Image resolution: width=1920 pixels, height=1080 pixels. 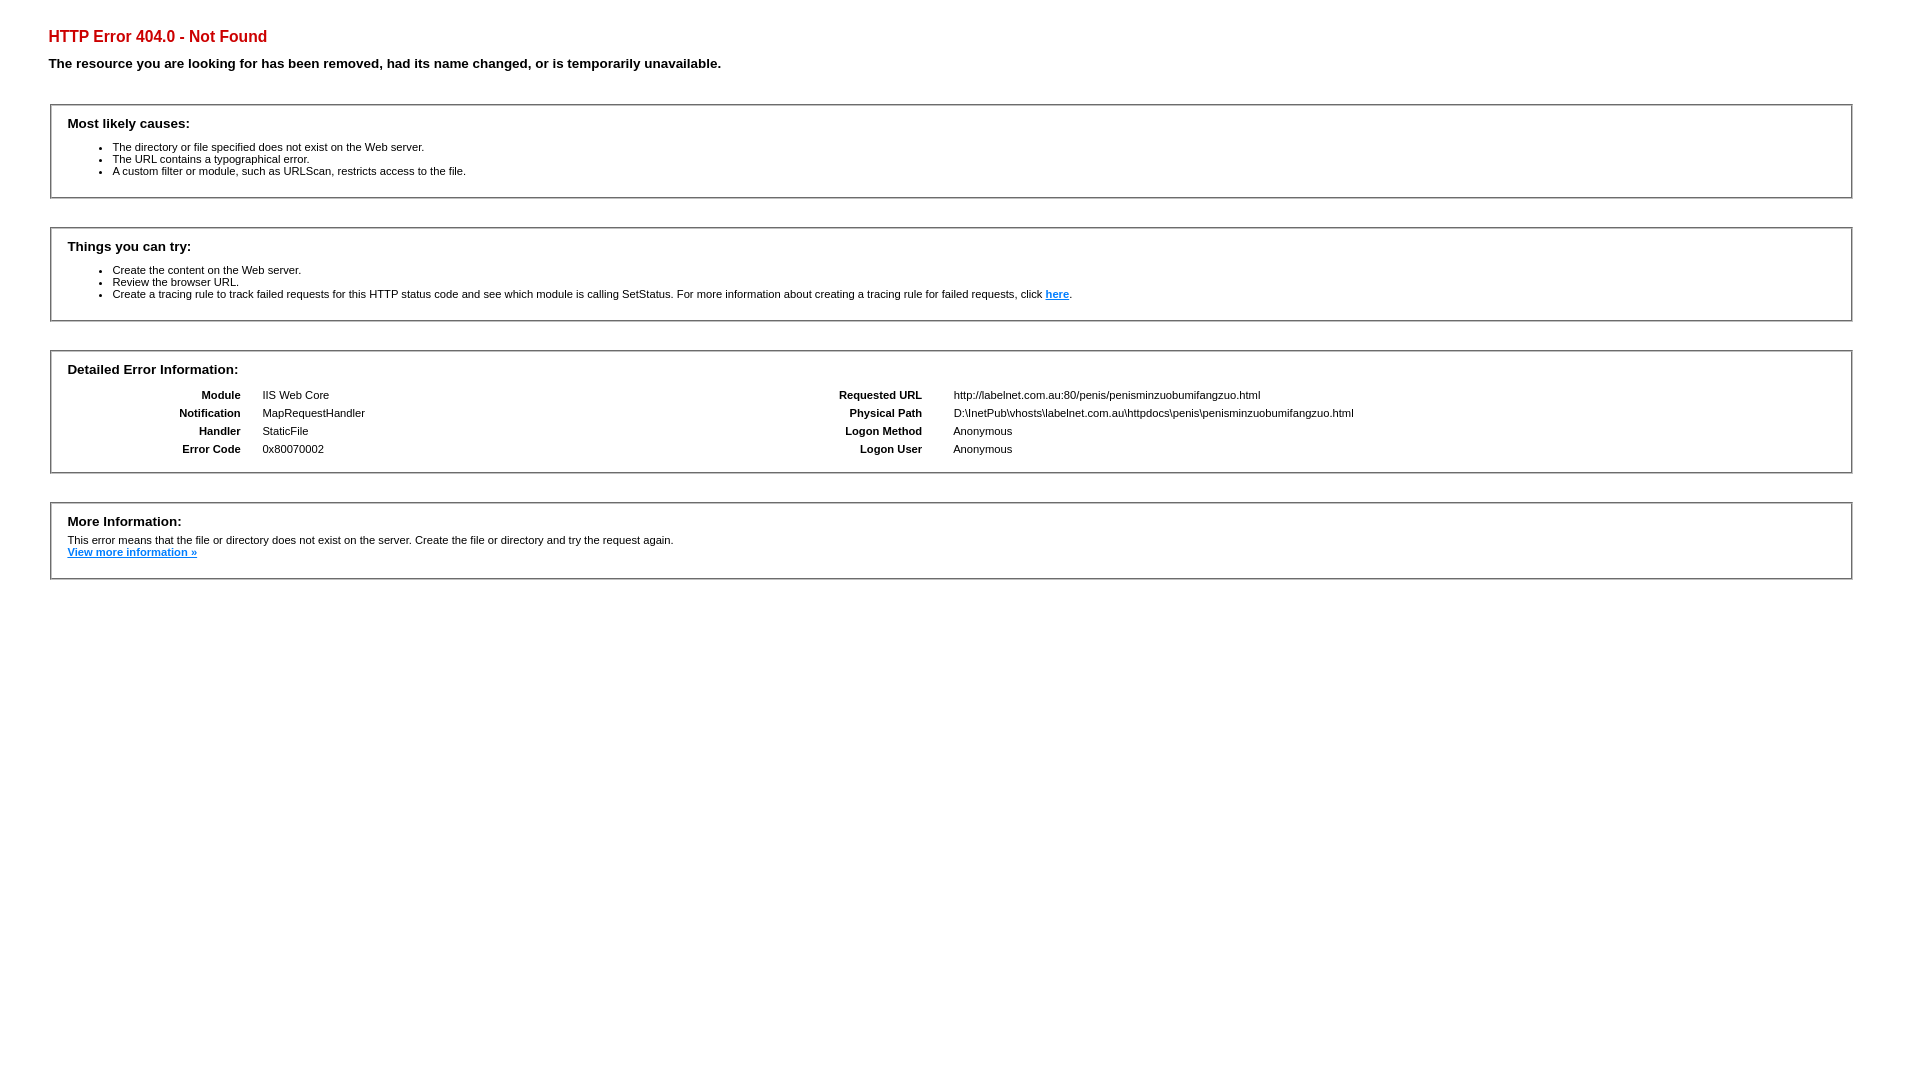 I want to click on here, so click(x=1058, y=294).